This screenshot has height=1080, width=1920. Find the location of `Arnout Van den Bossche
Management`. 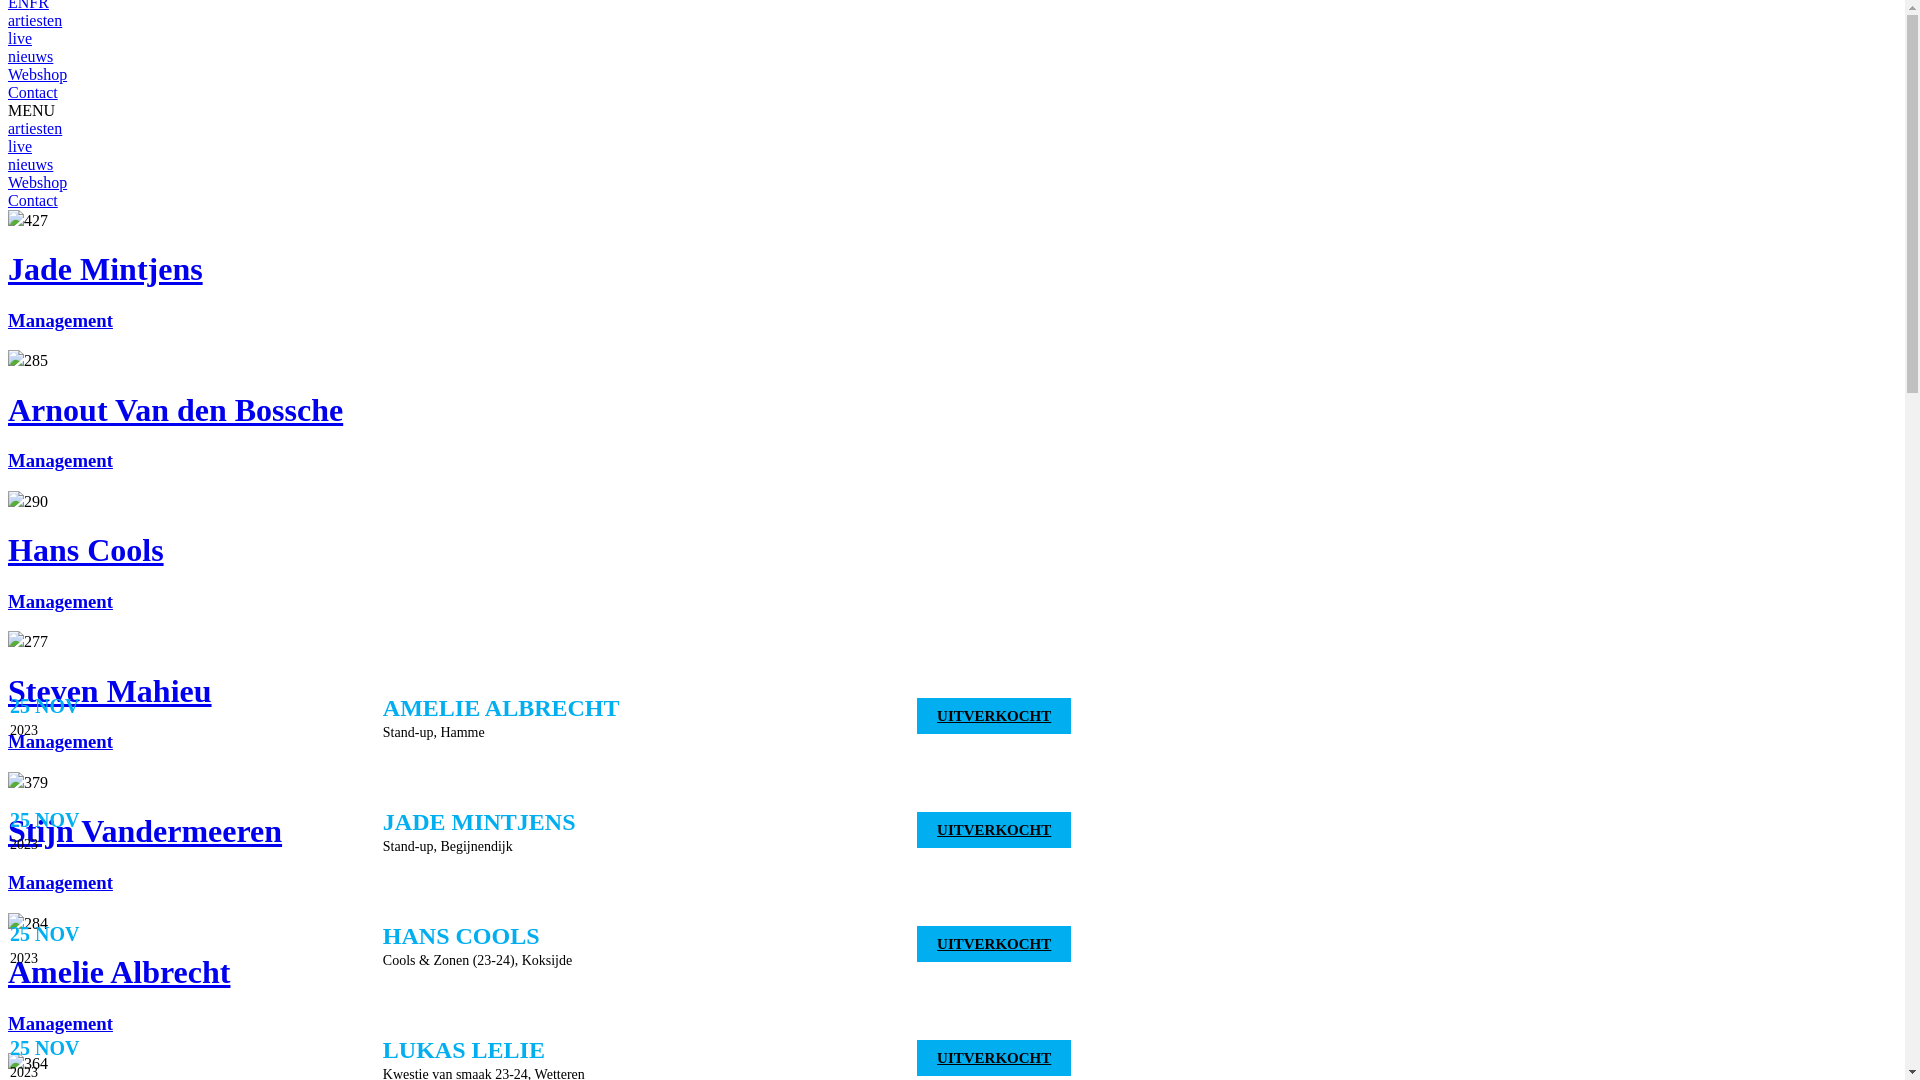

Arnout Van den Bossche
Management is located at coordinates (952, 432).